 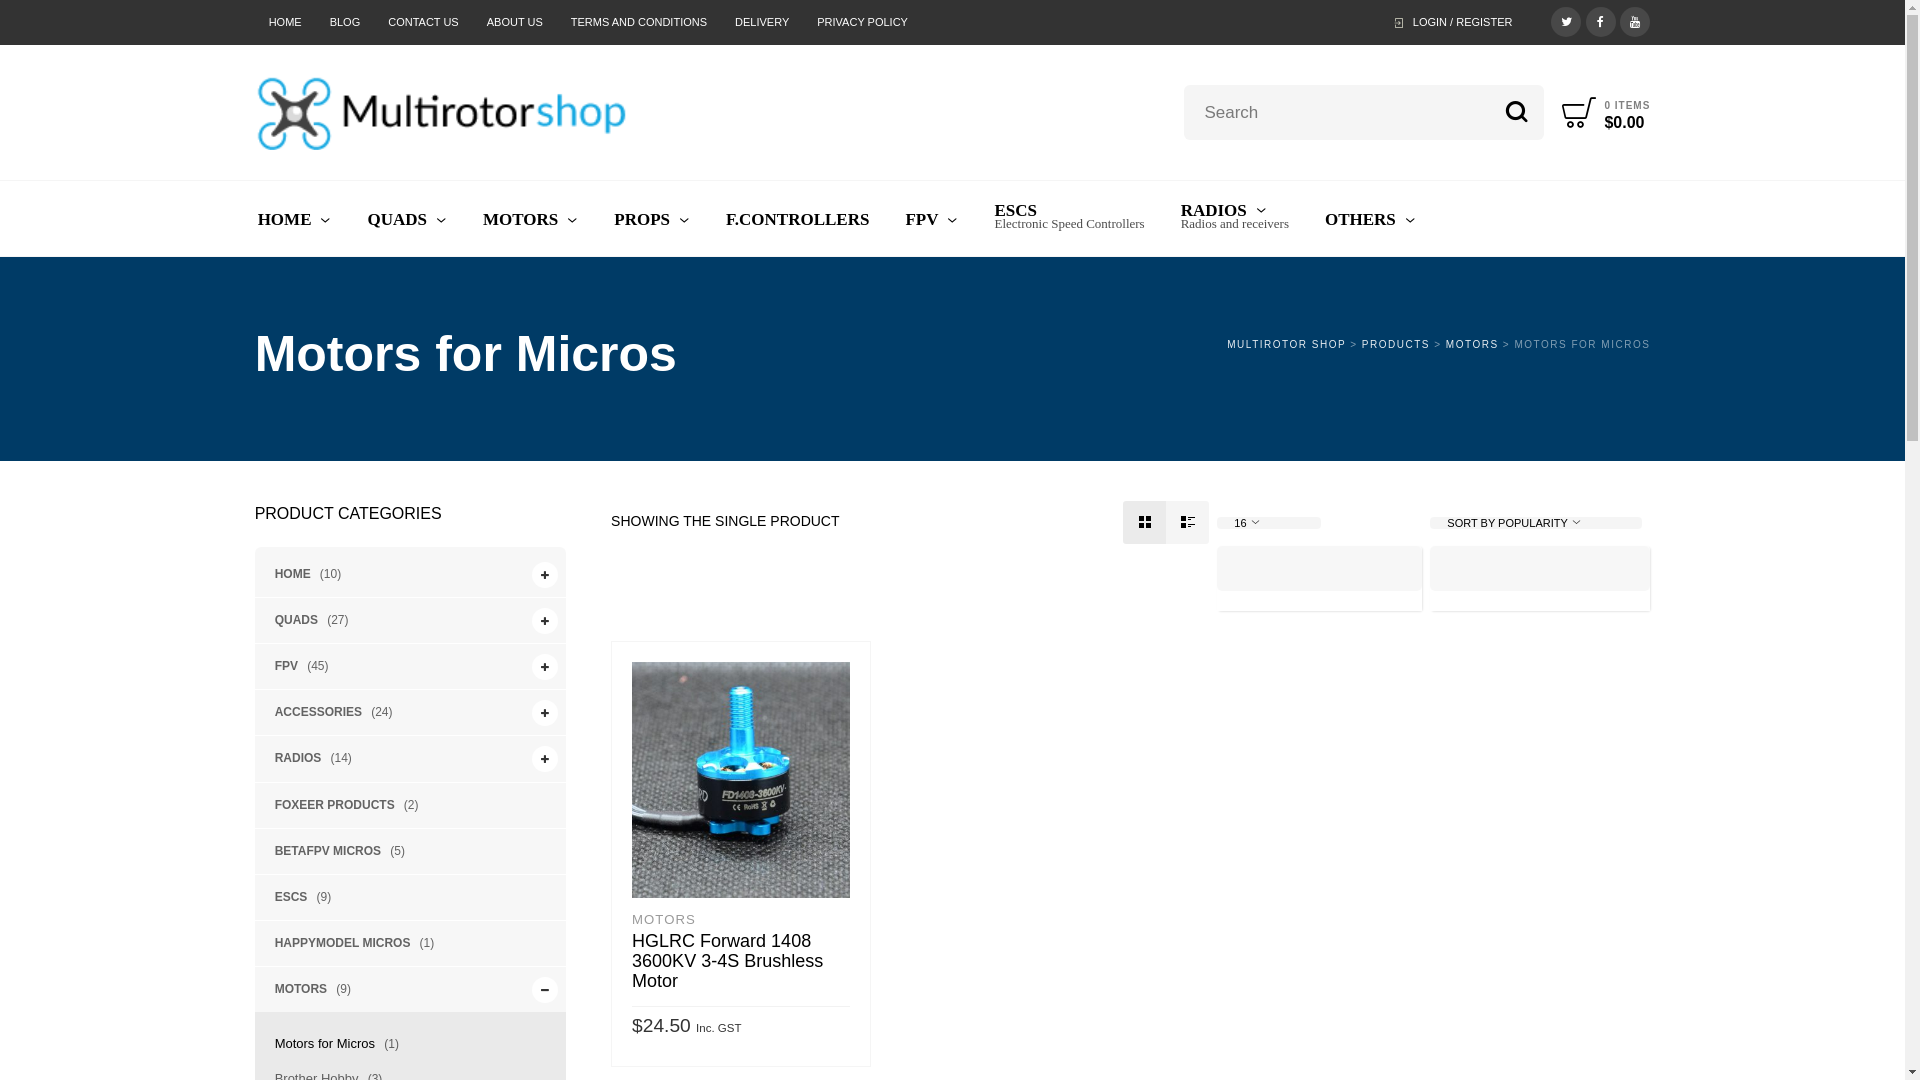 What do you see at coordinates (1601, 20) in the screenshot?
I see `Facebook` at bounding box center [1601, 20].